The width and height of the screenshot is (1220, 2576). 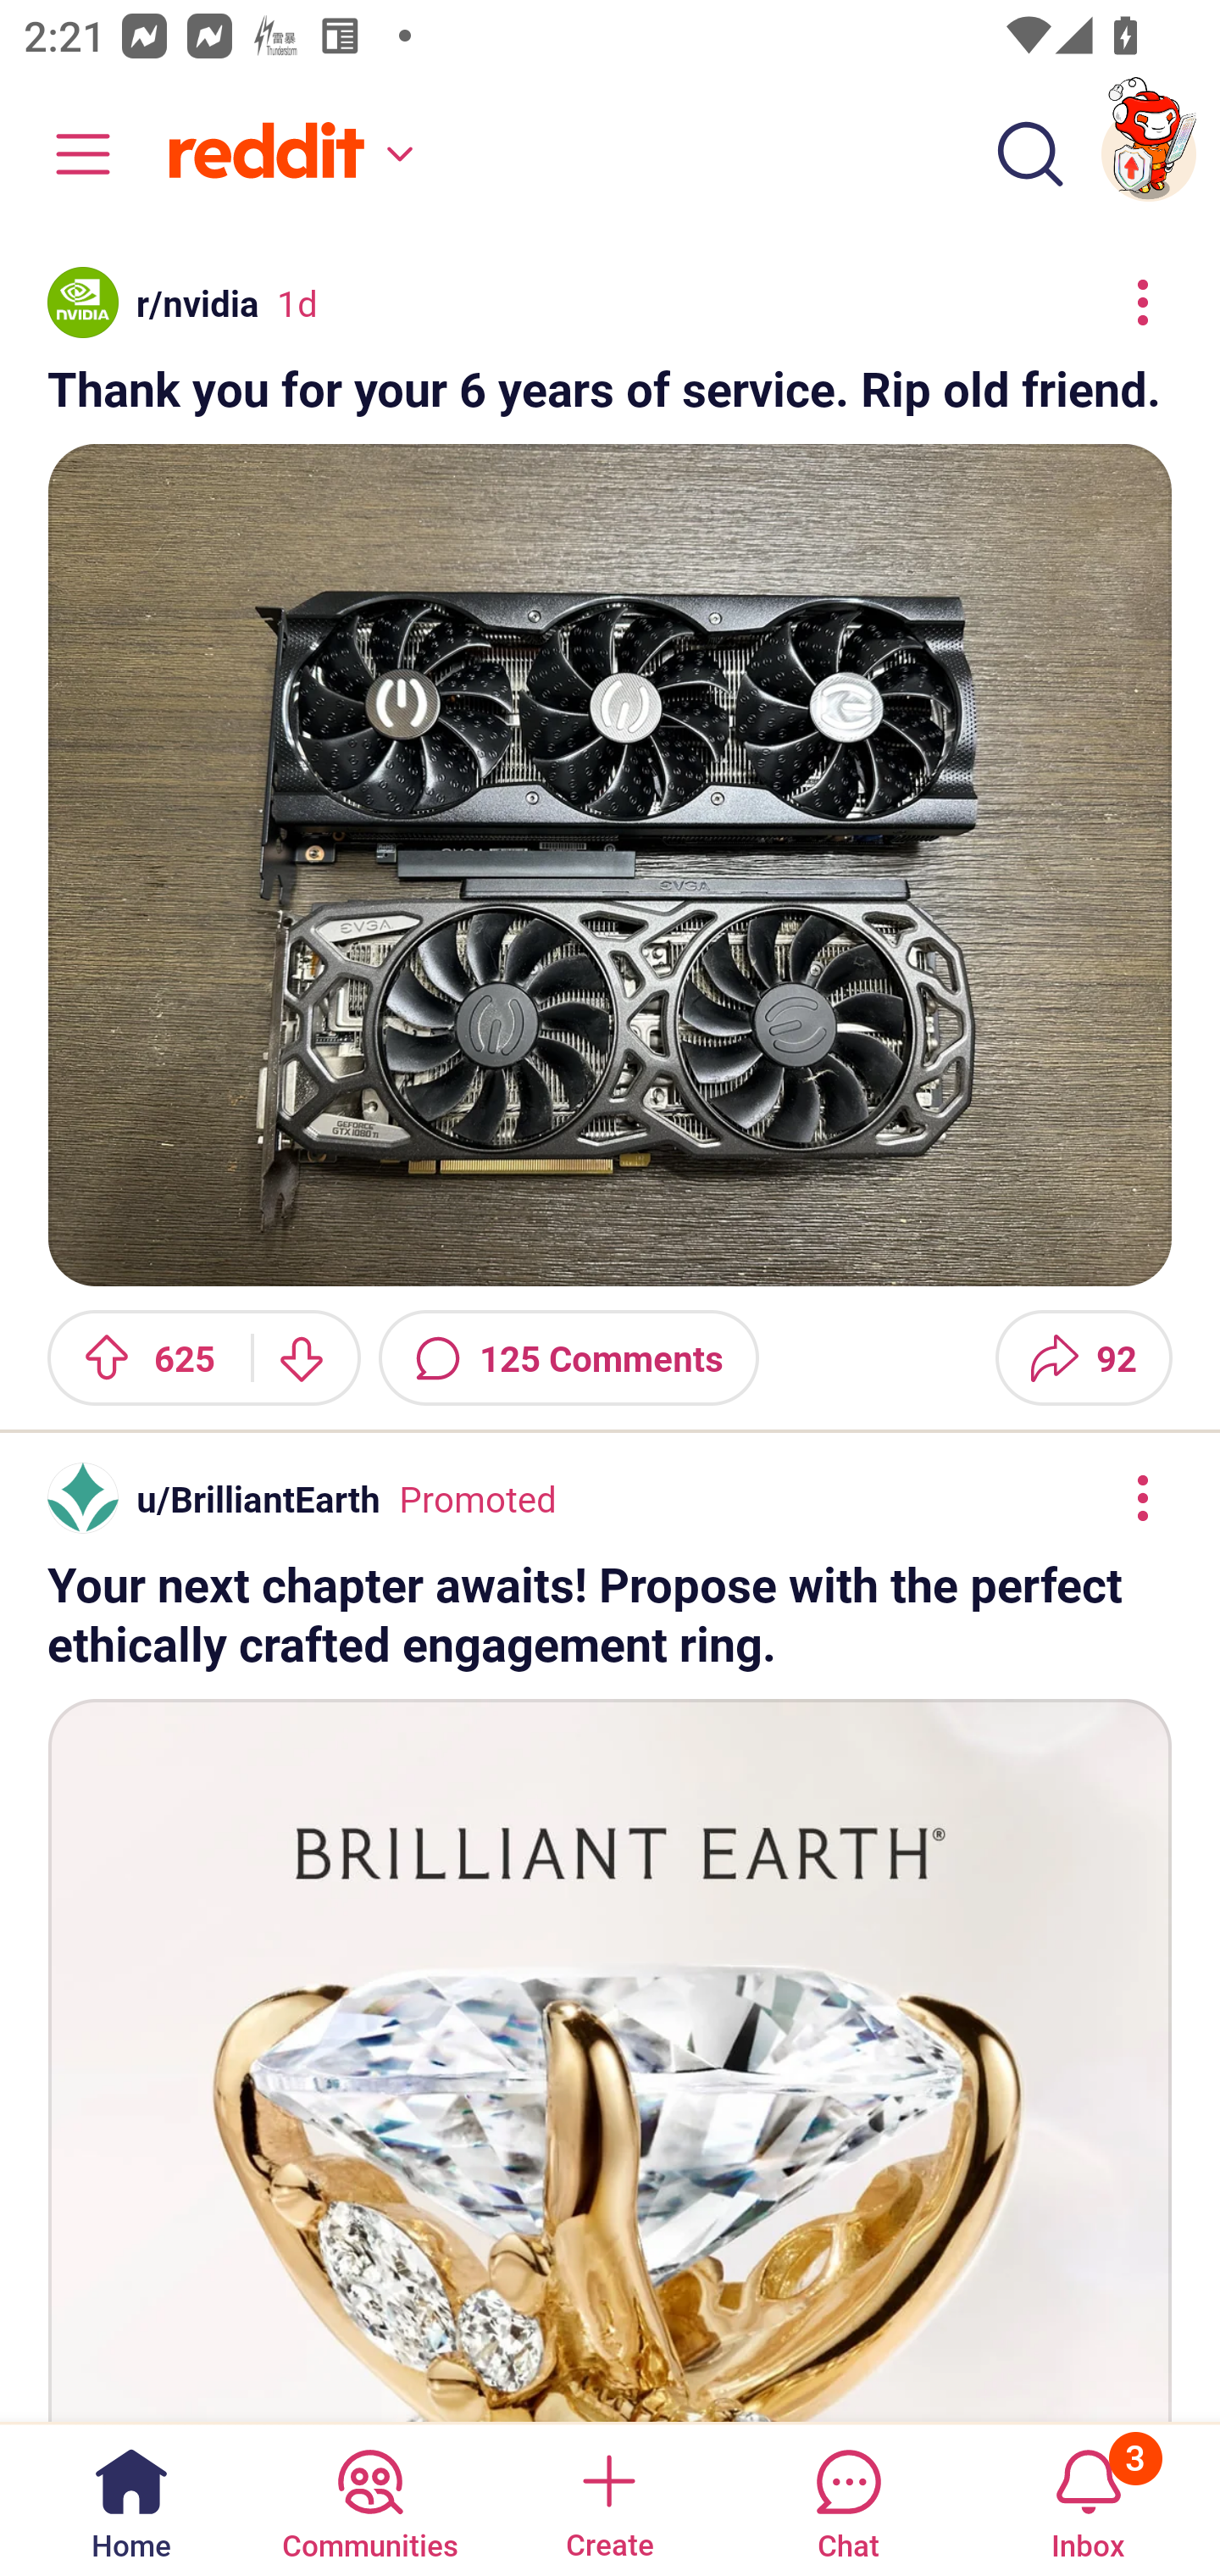 I want to click on Communities, so click(x=369, y=2498).